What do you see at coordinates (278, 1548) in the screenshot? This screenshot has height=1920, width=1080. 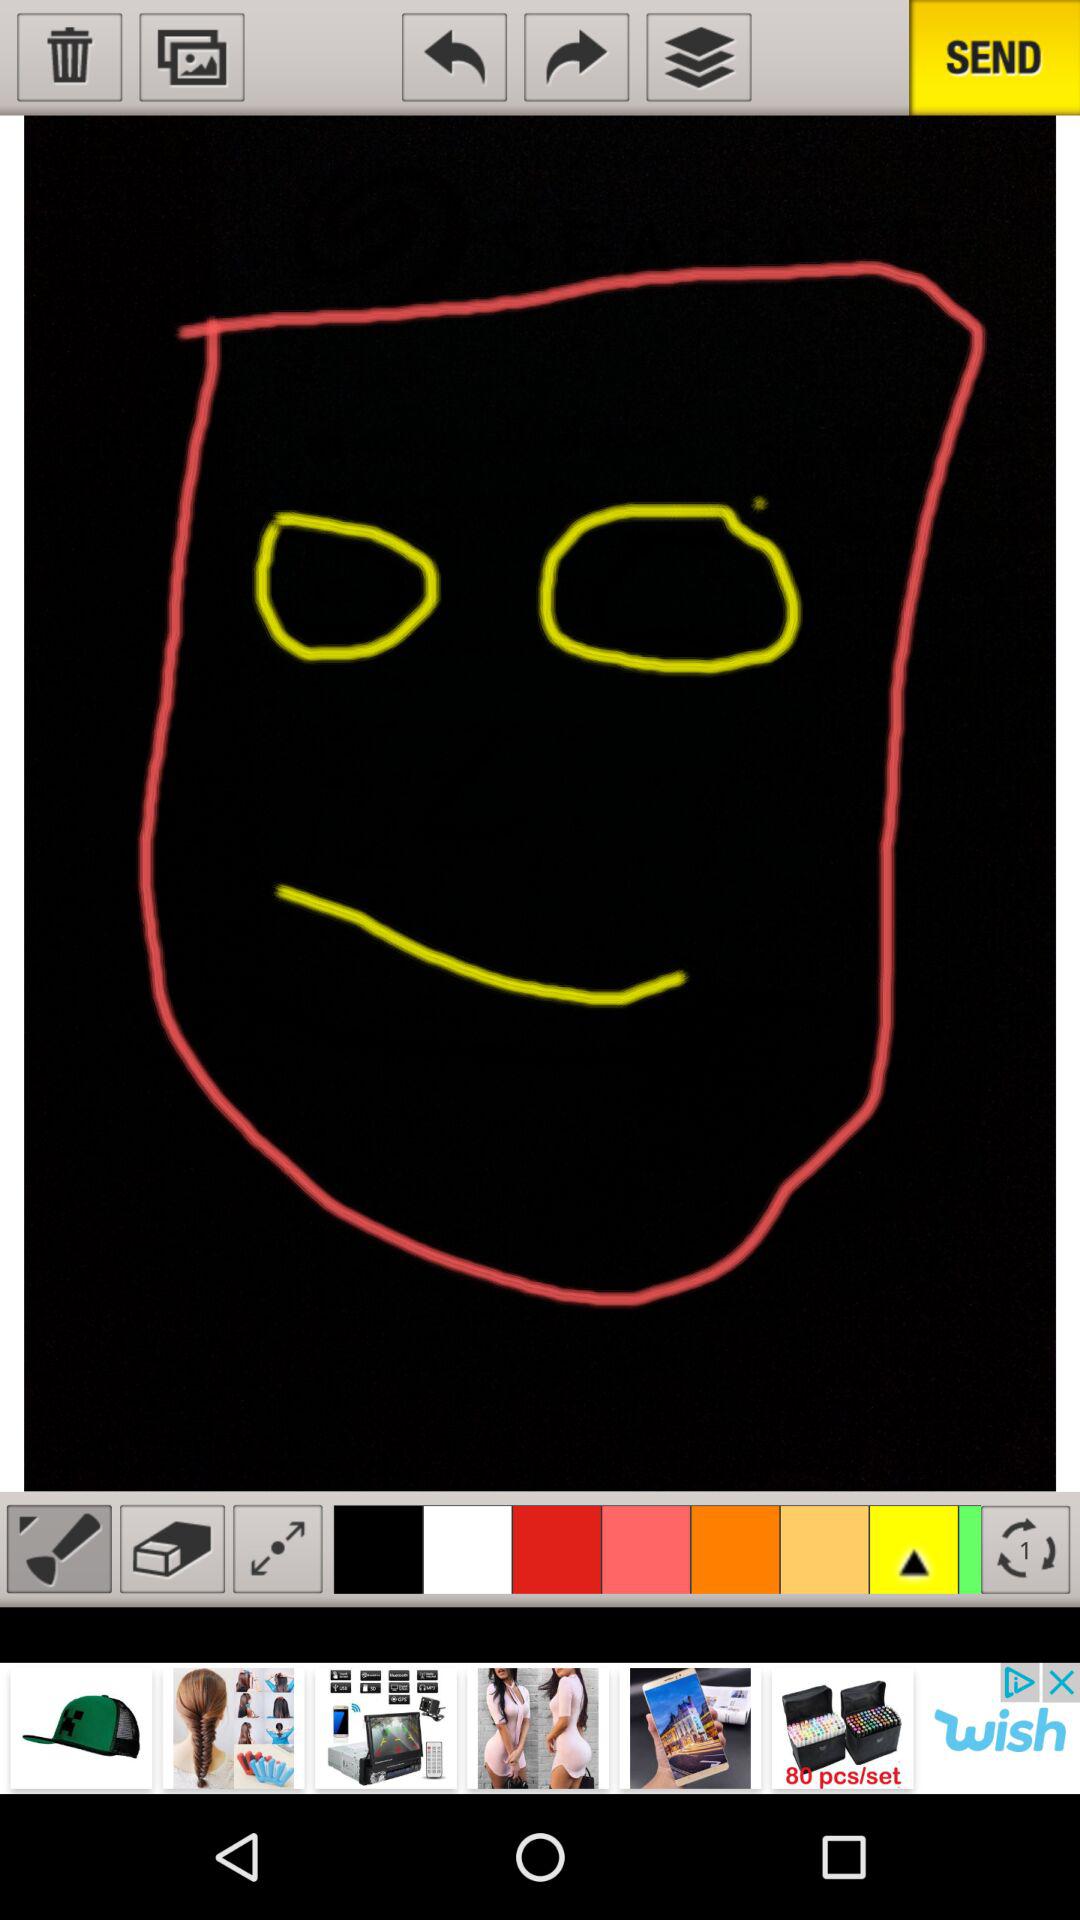 I see `resize brush` at bounding box center [278, 1548].